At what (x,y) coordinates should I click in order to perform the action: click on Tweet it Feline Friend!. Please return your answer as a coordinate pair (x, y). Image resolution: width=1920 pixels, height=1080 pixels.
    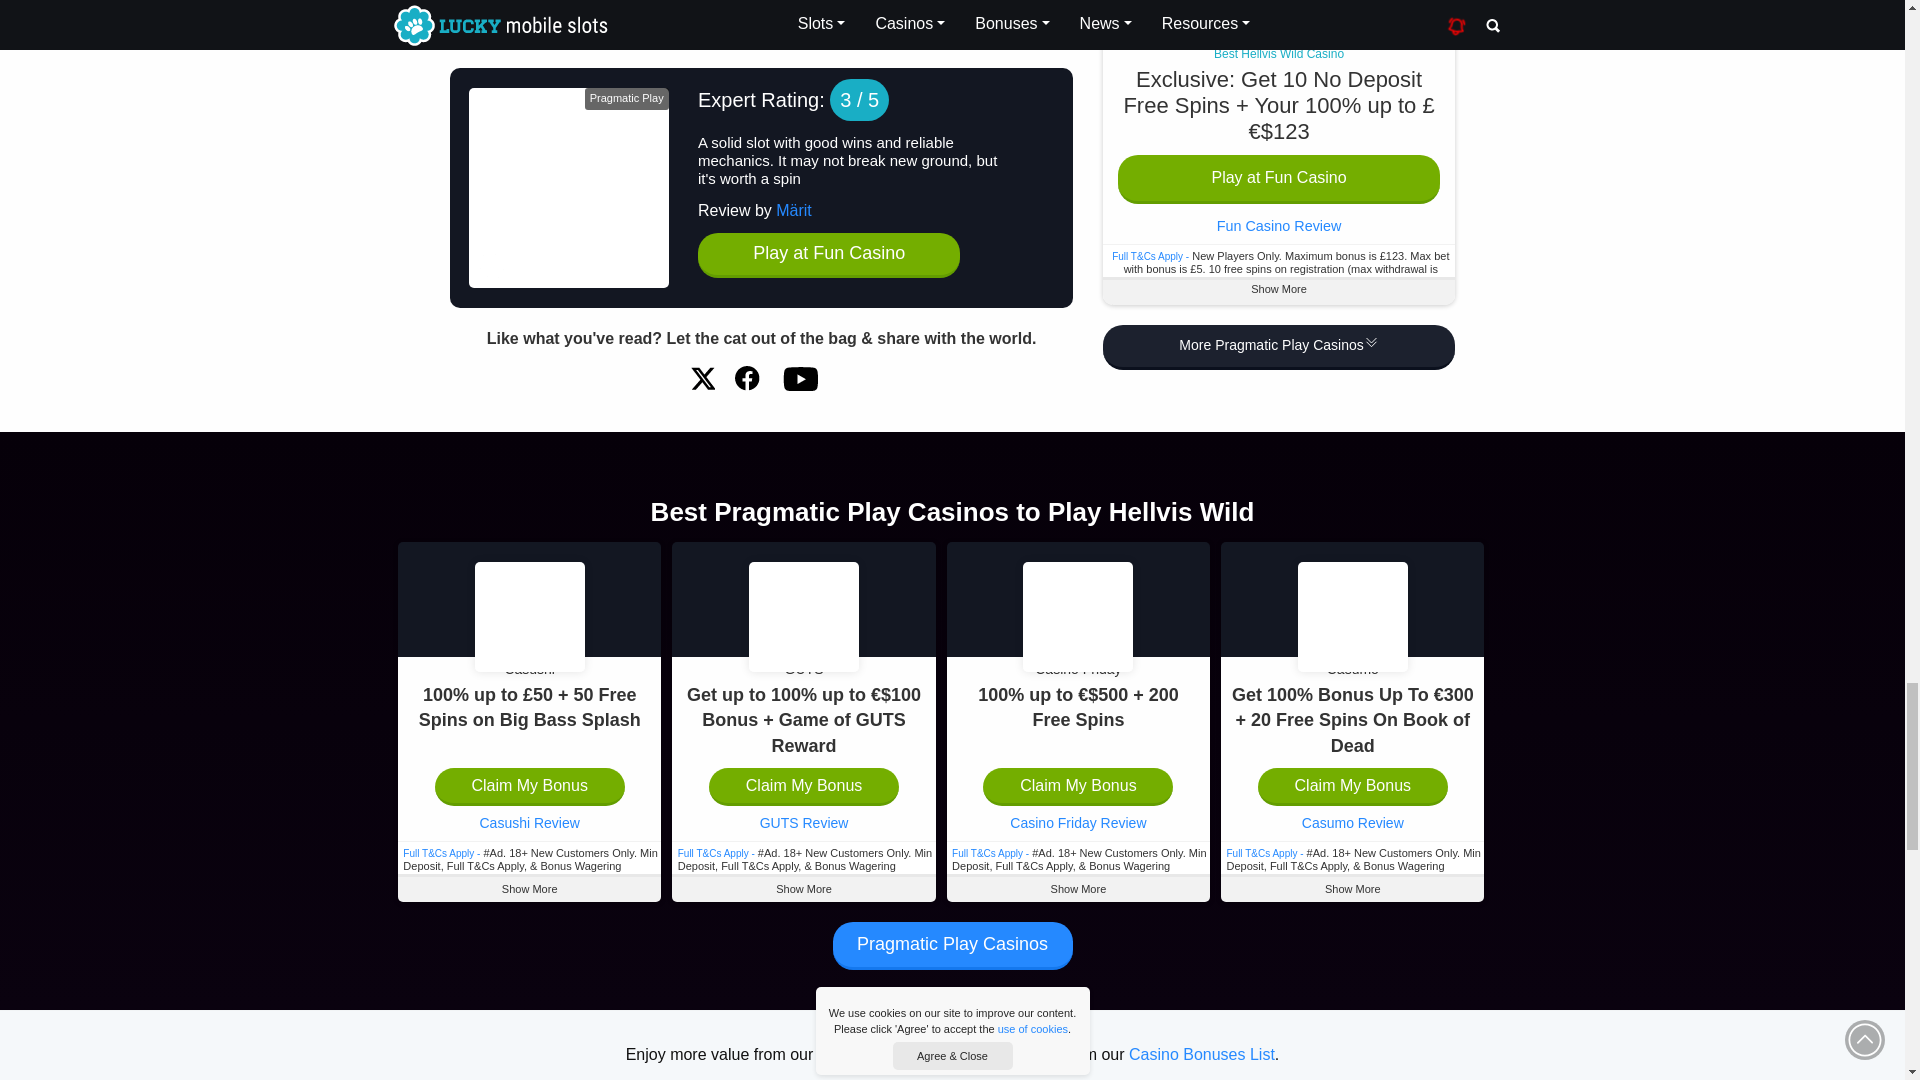
    Looking at the image, I should click on (702, 378).